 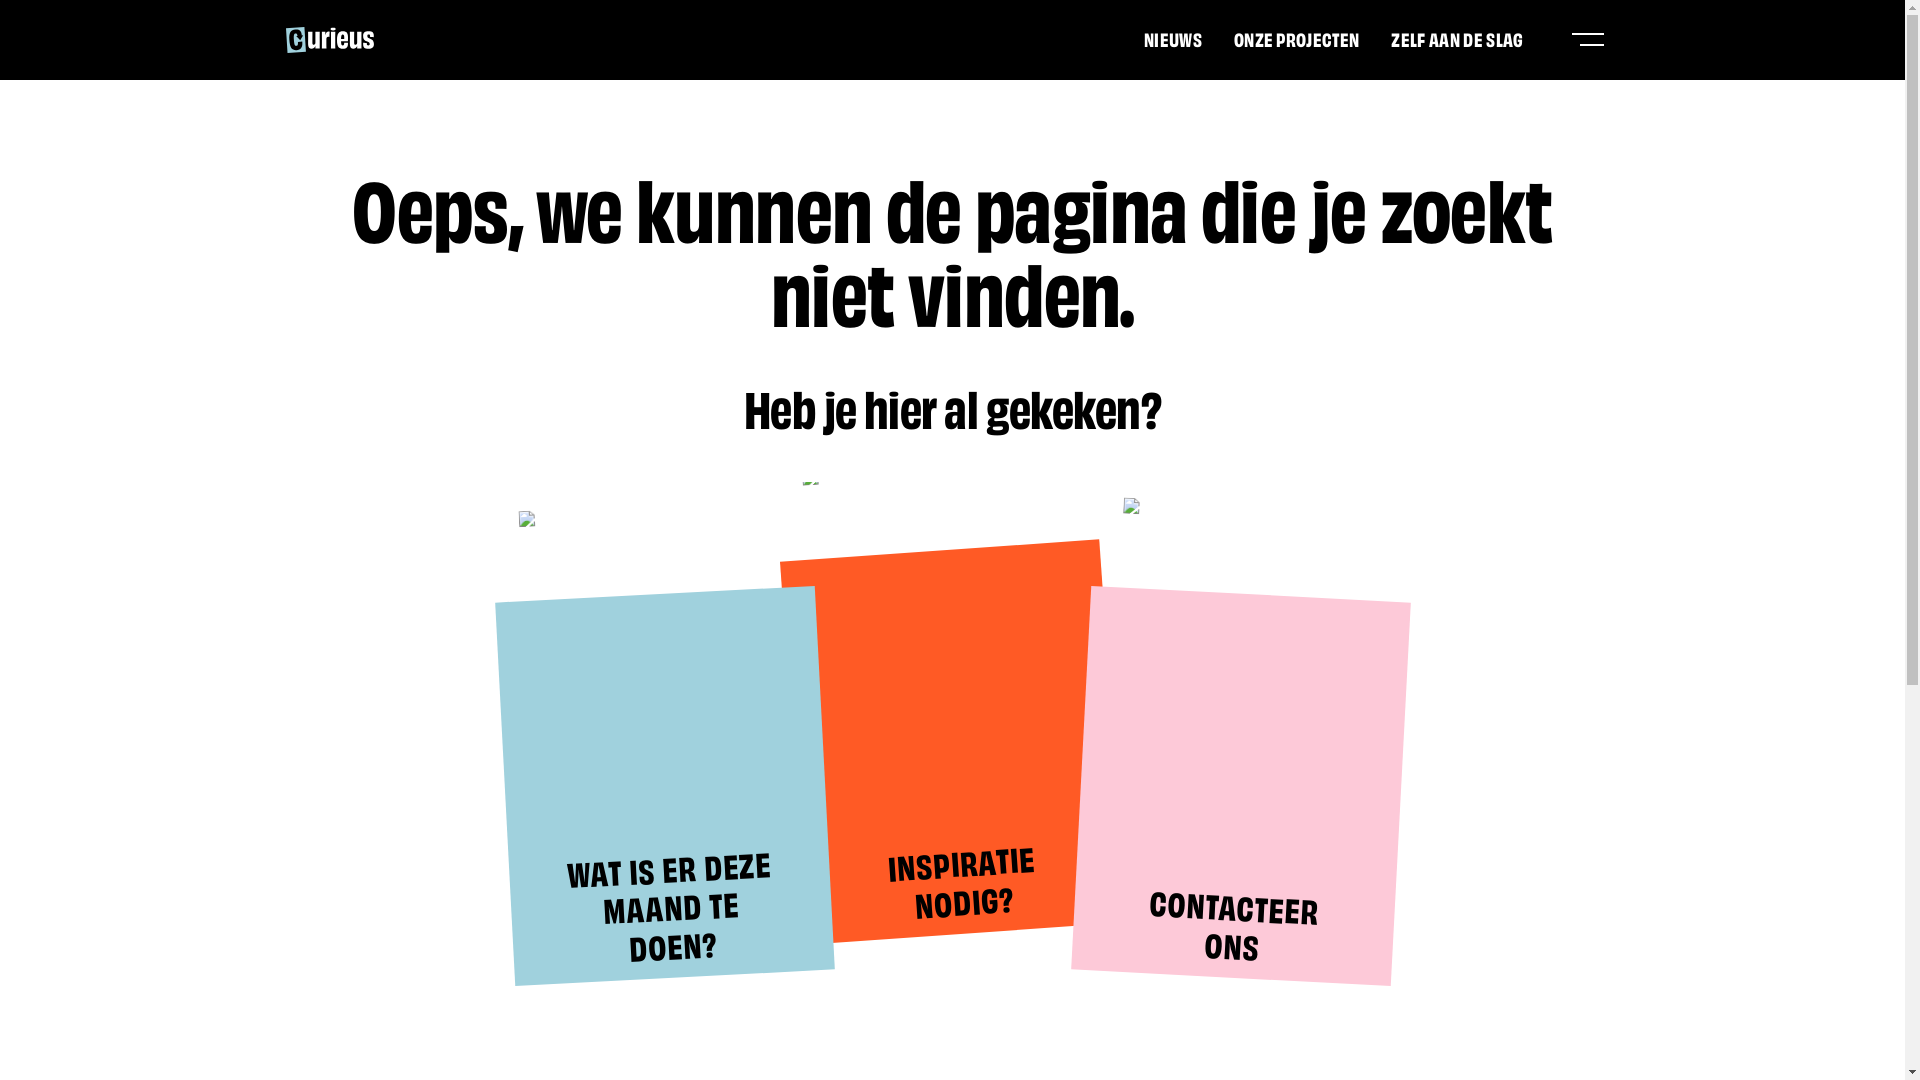 What do you see at coordinates (655, 777) in the screenshot?
I see `WAT IS ER DEZE MAAND TE DOEN?` at bounding box center [655, 777].